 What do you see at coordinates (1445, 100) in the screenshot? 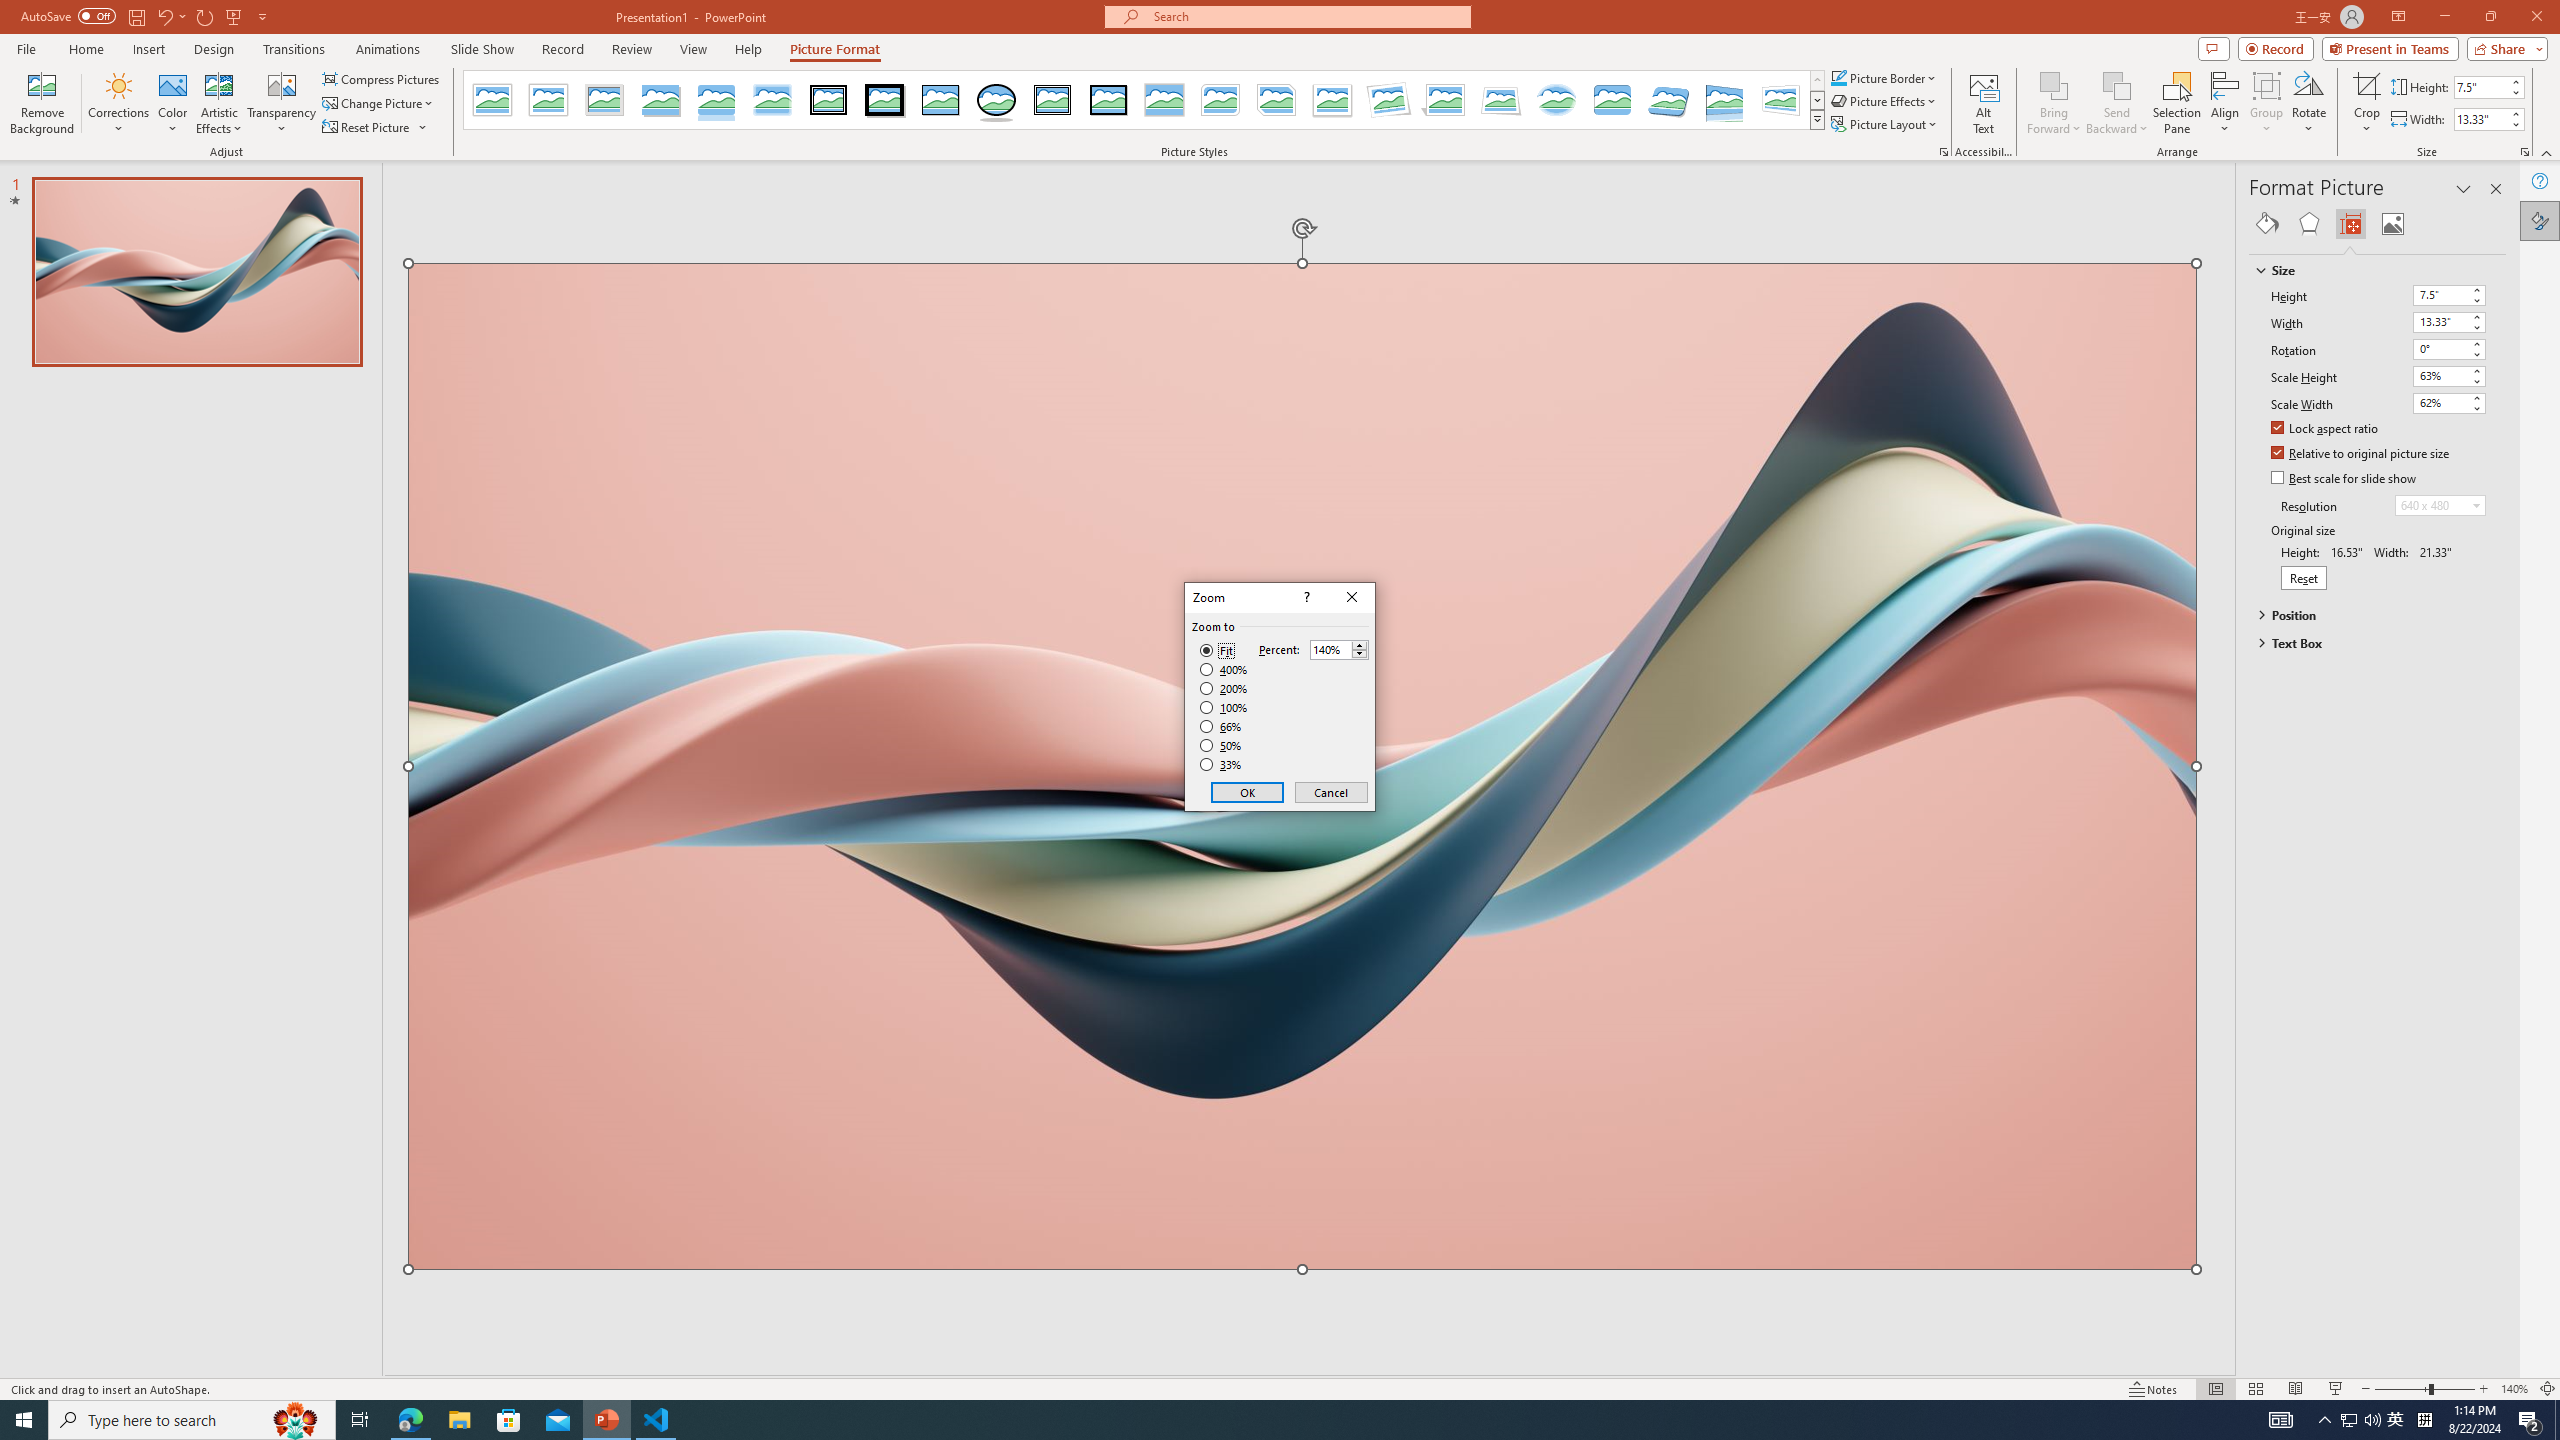
I see `Perspective Shadow, White` at bounding box center [1445, 100].